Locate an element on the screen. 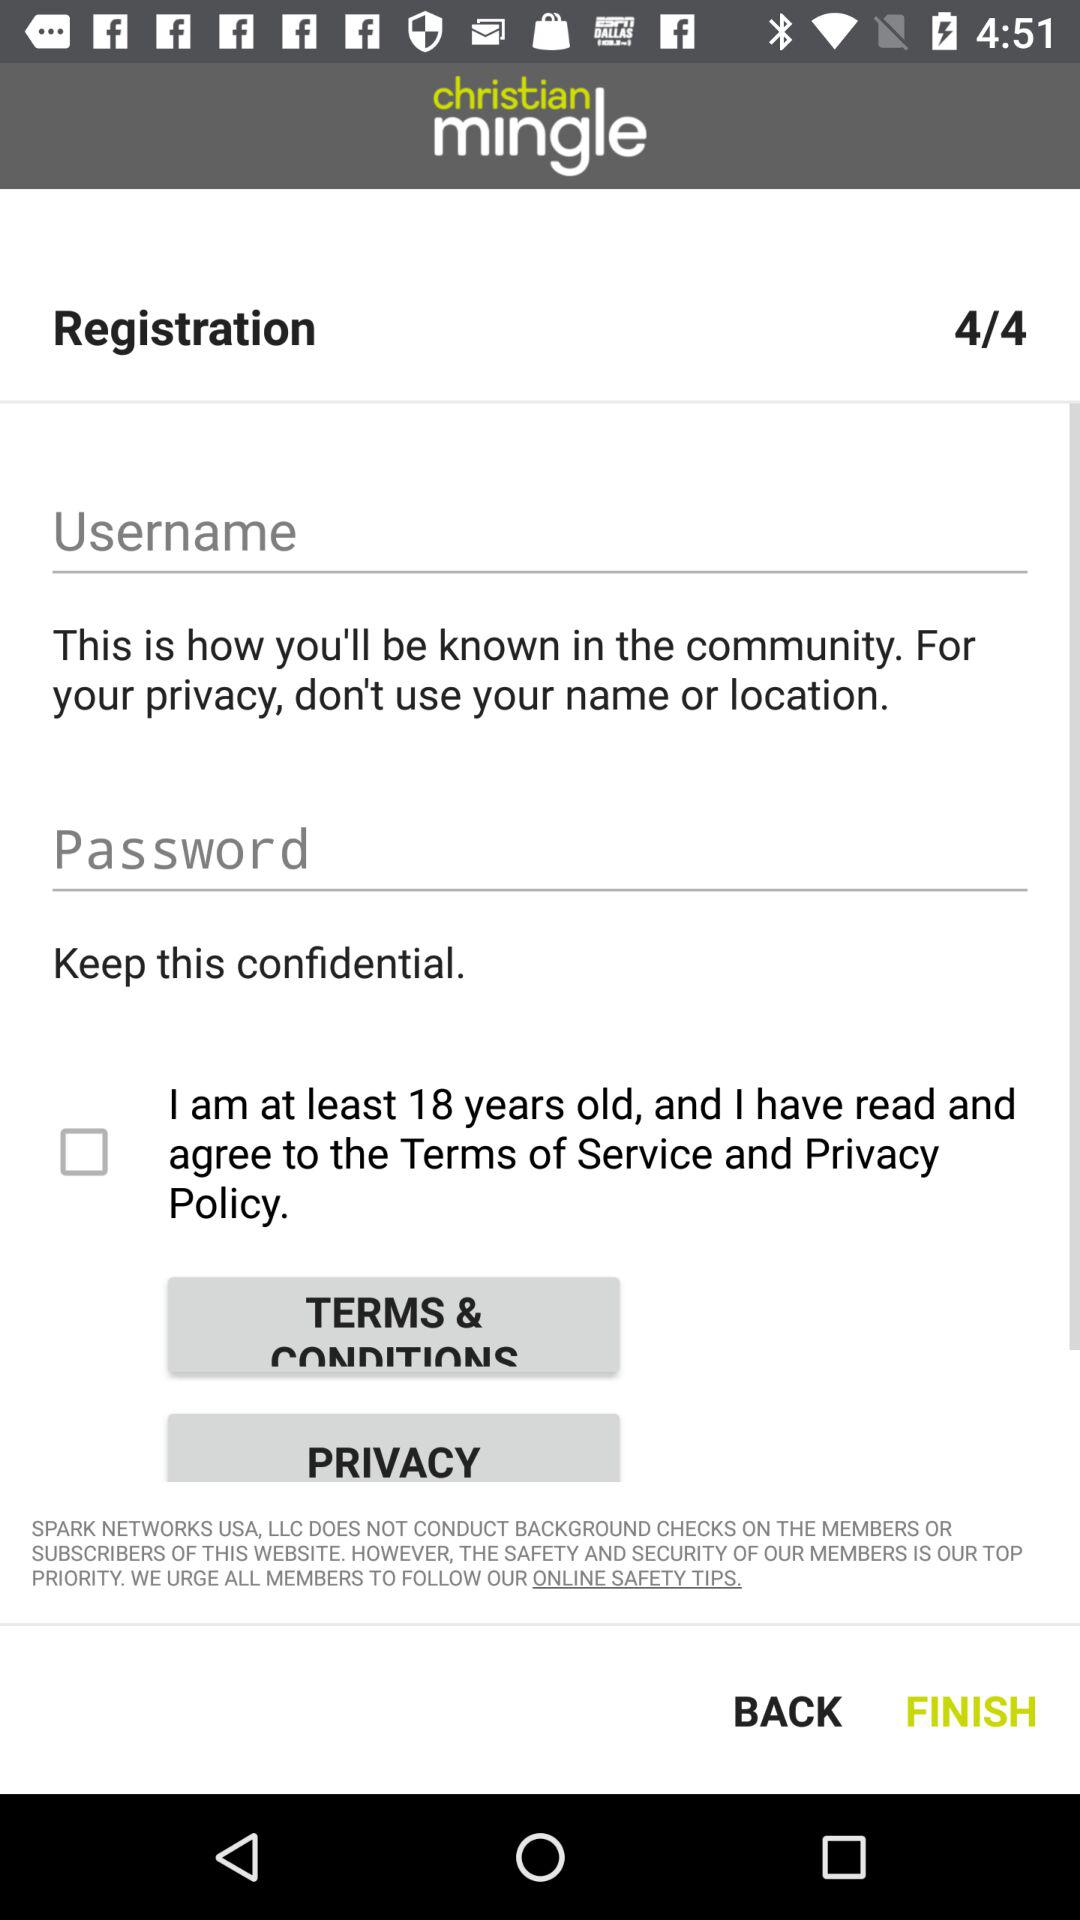  open the back icon is located at coordinates (787, 1710).